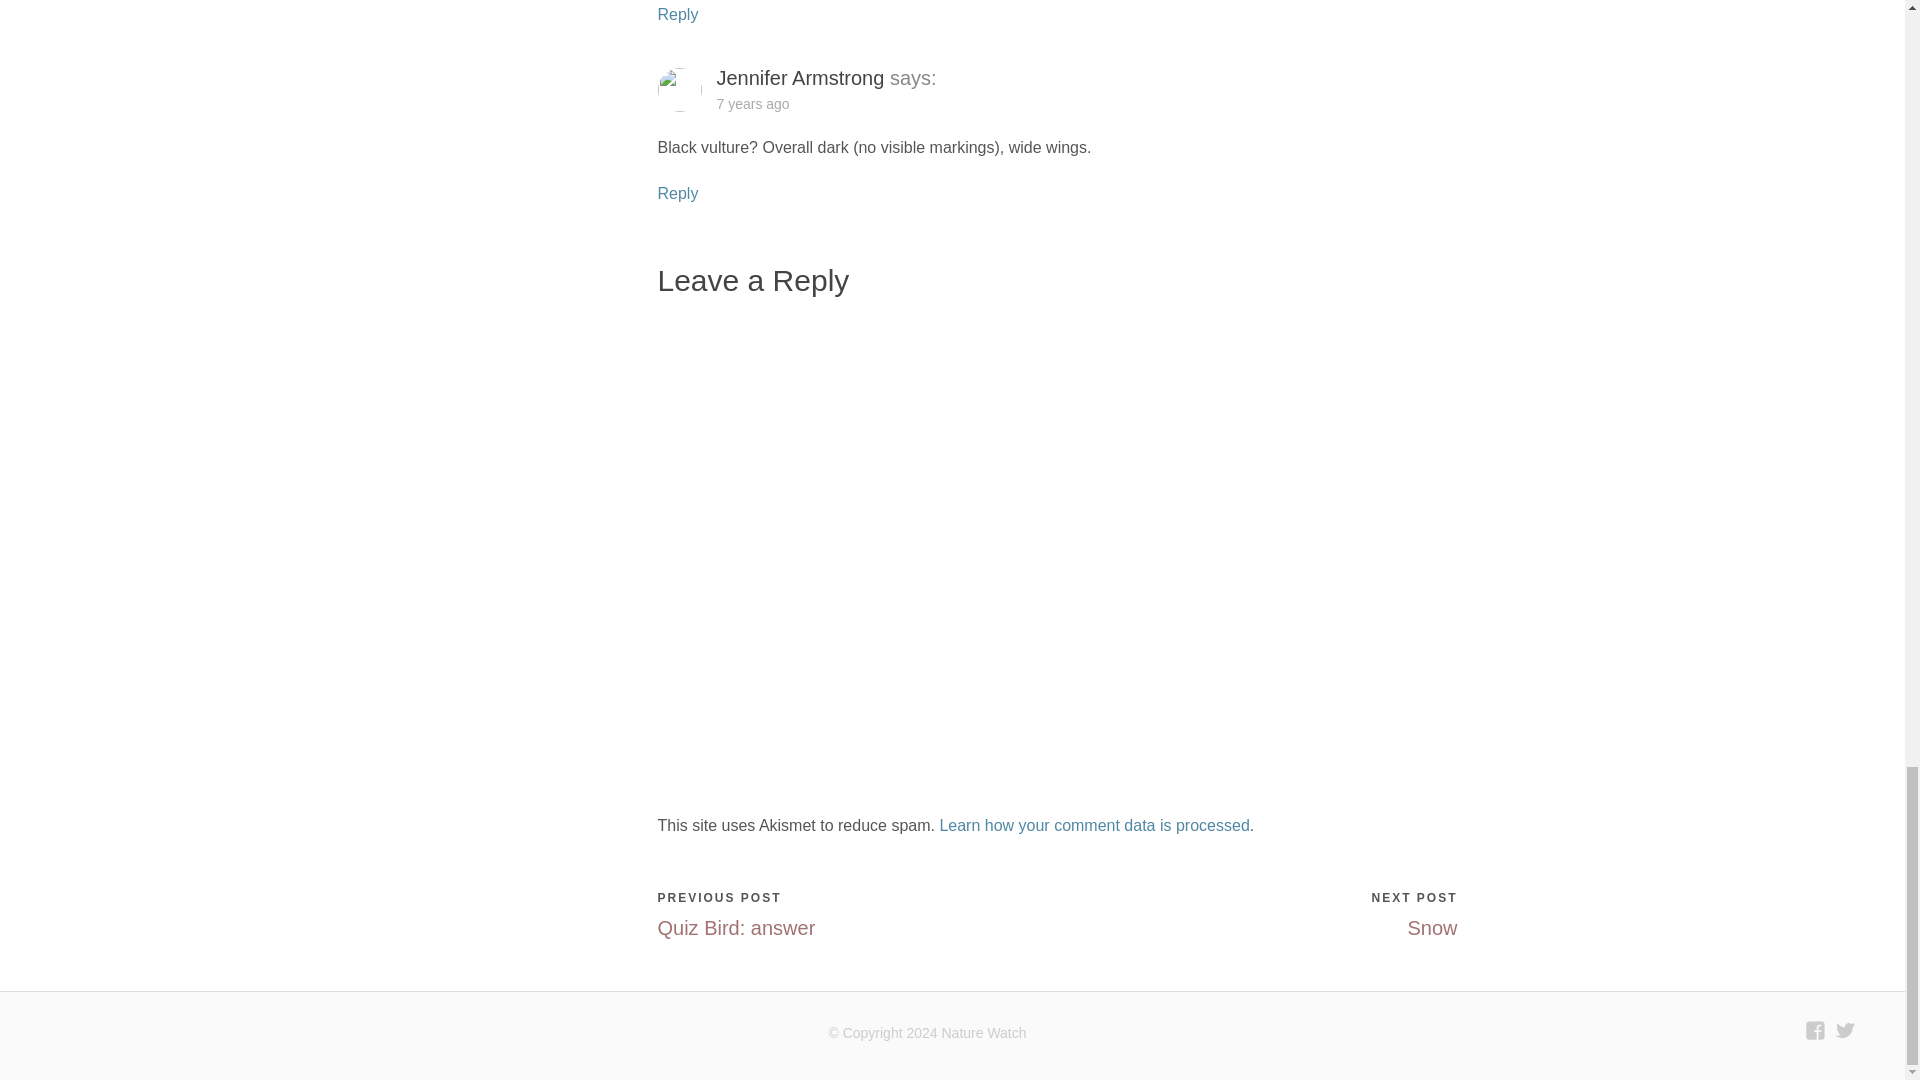 Image resolution: width=1920 pixels, height=1080 pixels. I want to click on Learn how your comment data is processed, so click(1094, 824).